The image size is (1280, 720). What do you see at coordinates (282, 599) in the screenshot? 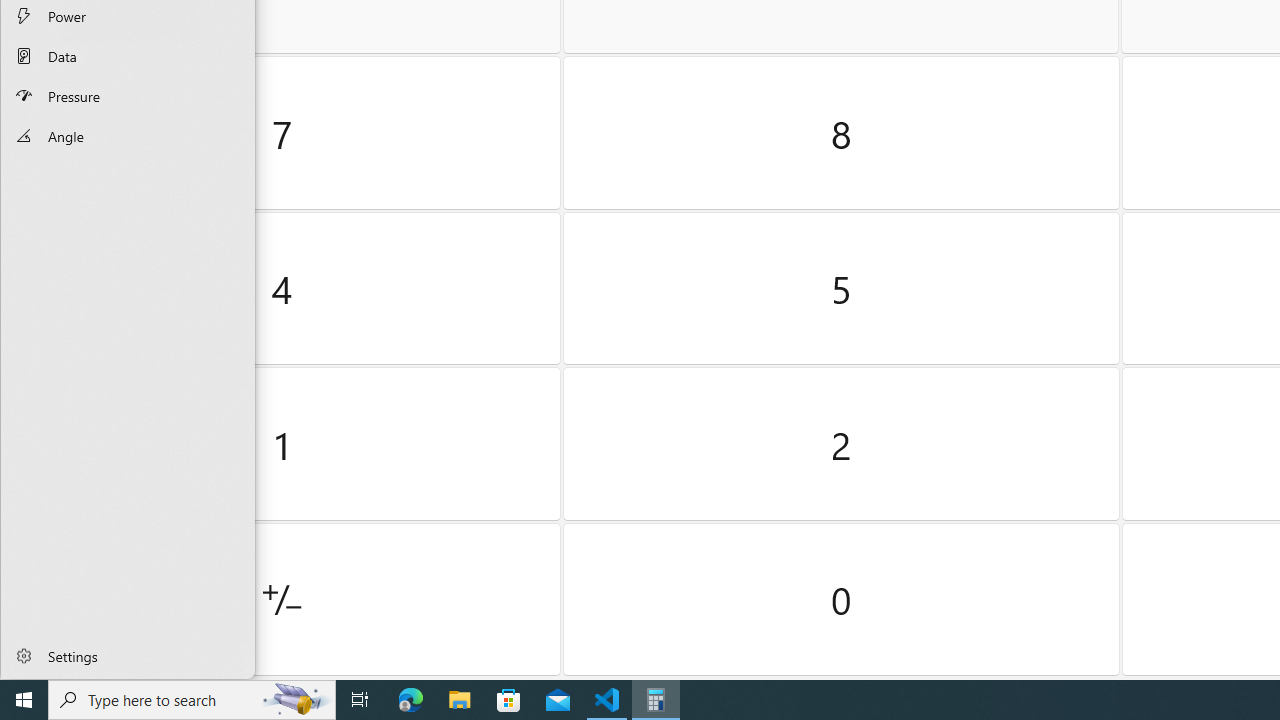
I see `Positive negative` at bounding box center [282, 599].